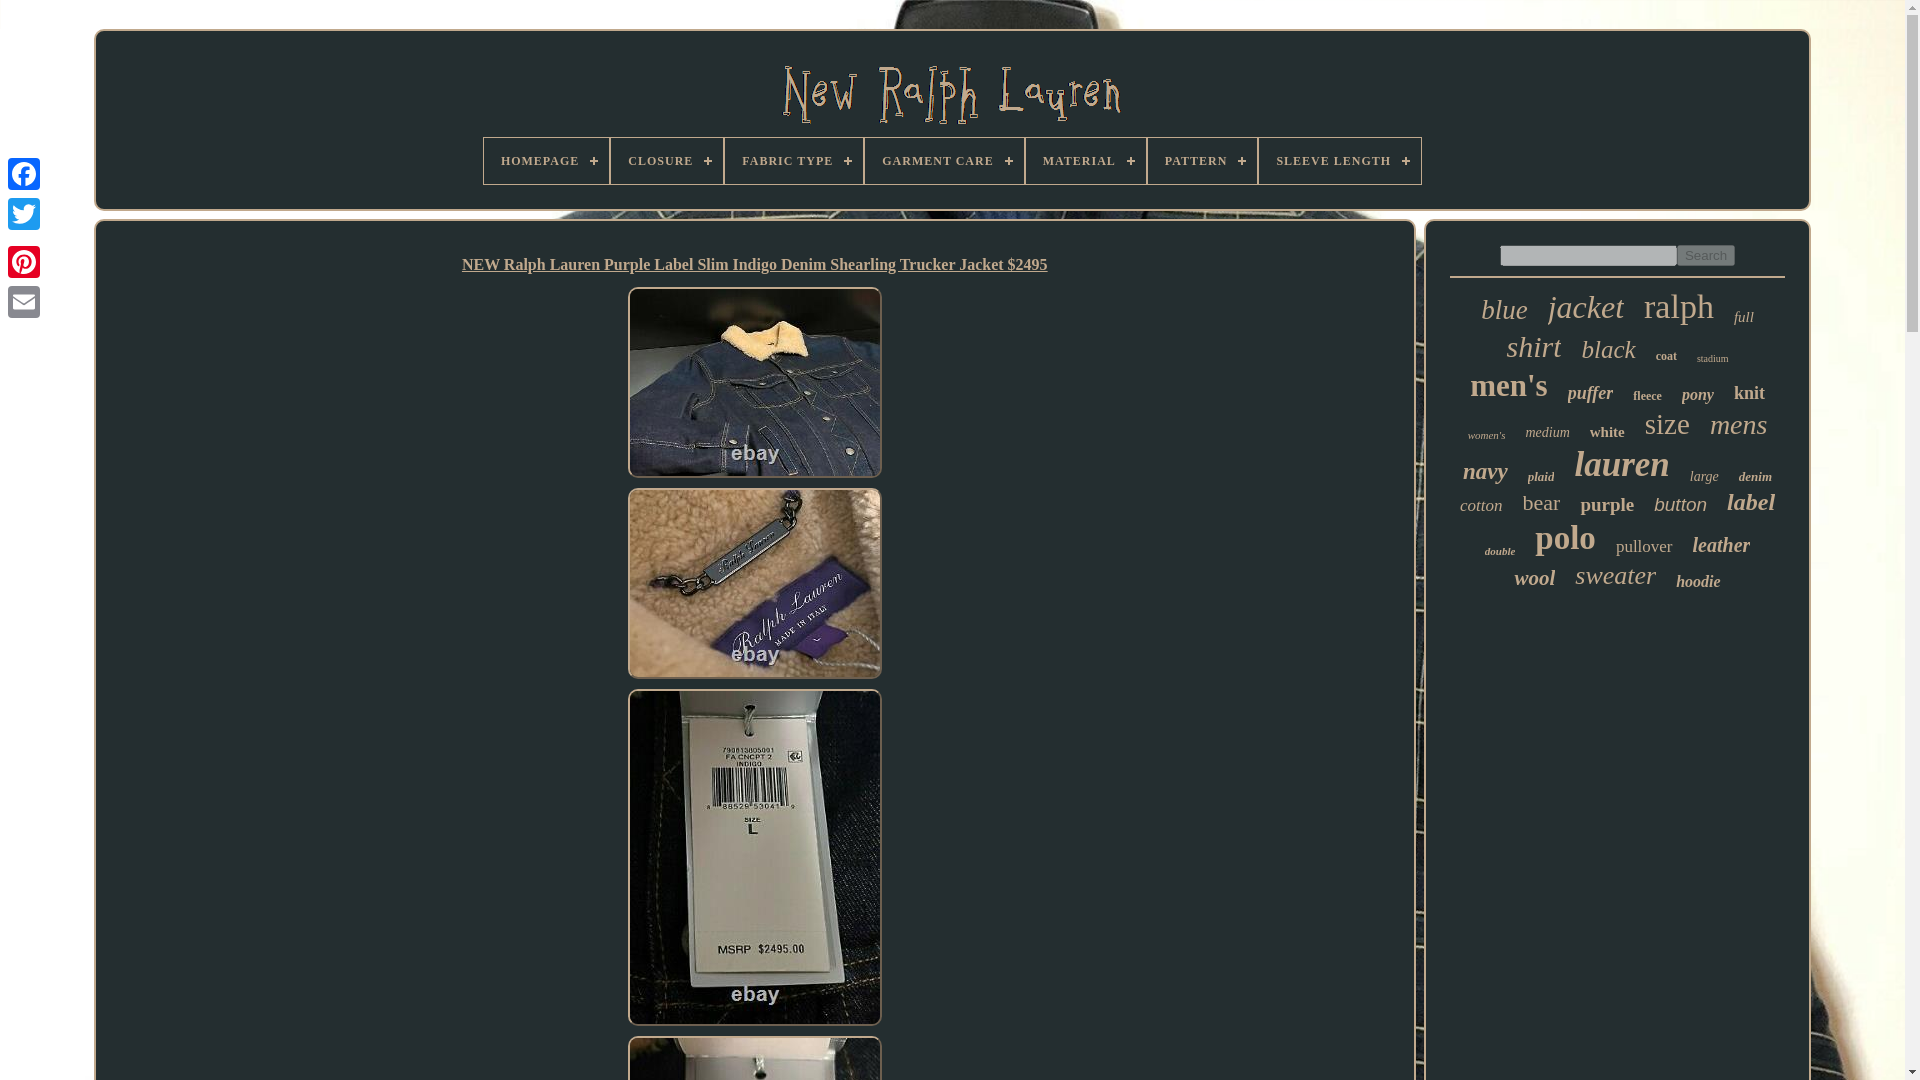 Image resolution: width=1920 pixels, height=1080 pixels. What do you see at coordinates (546, 160) in the screenshot?
I see `HOMEPAGE` at bounding box center [546, 160].